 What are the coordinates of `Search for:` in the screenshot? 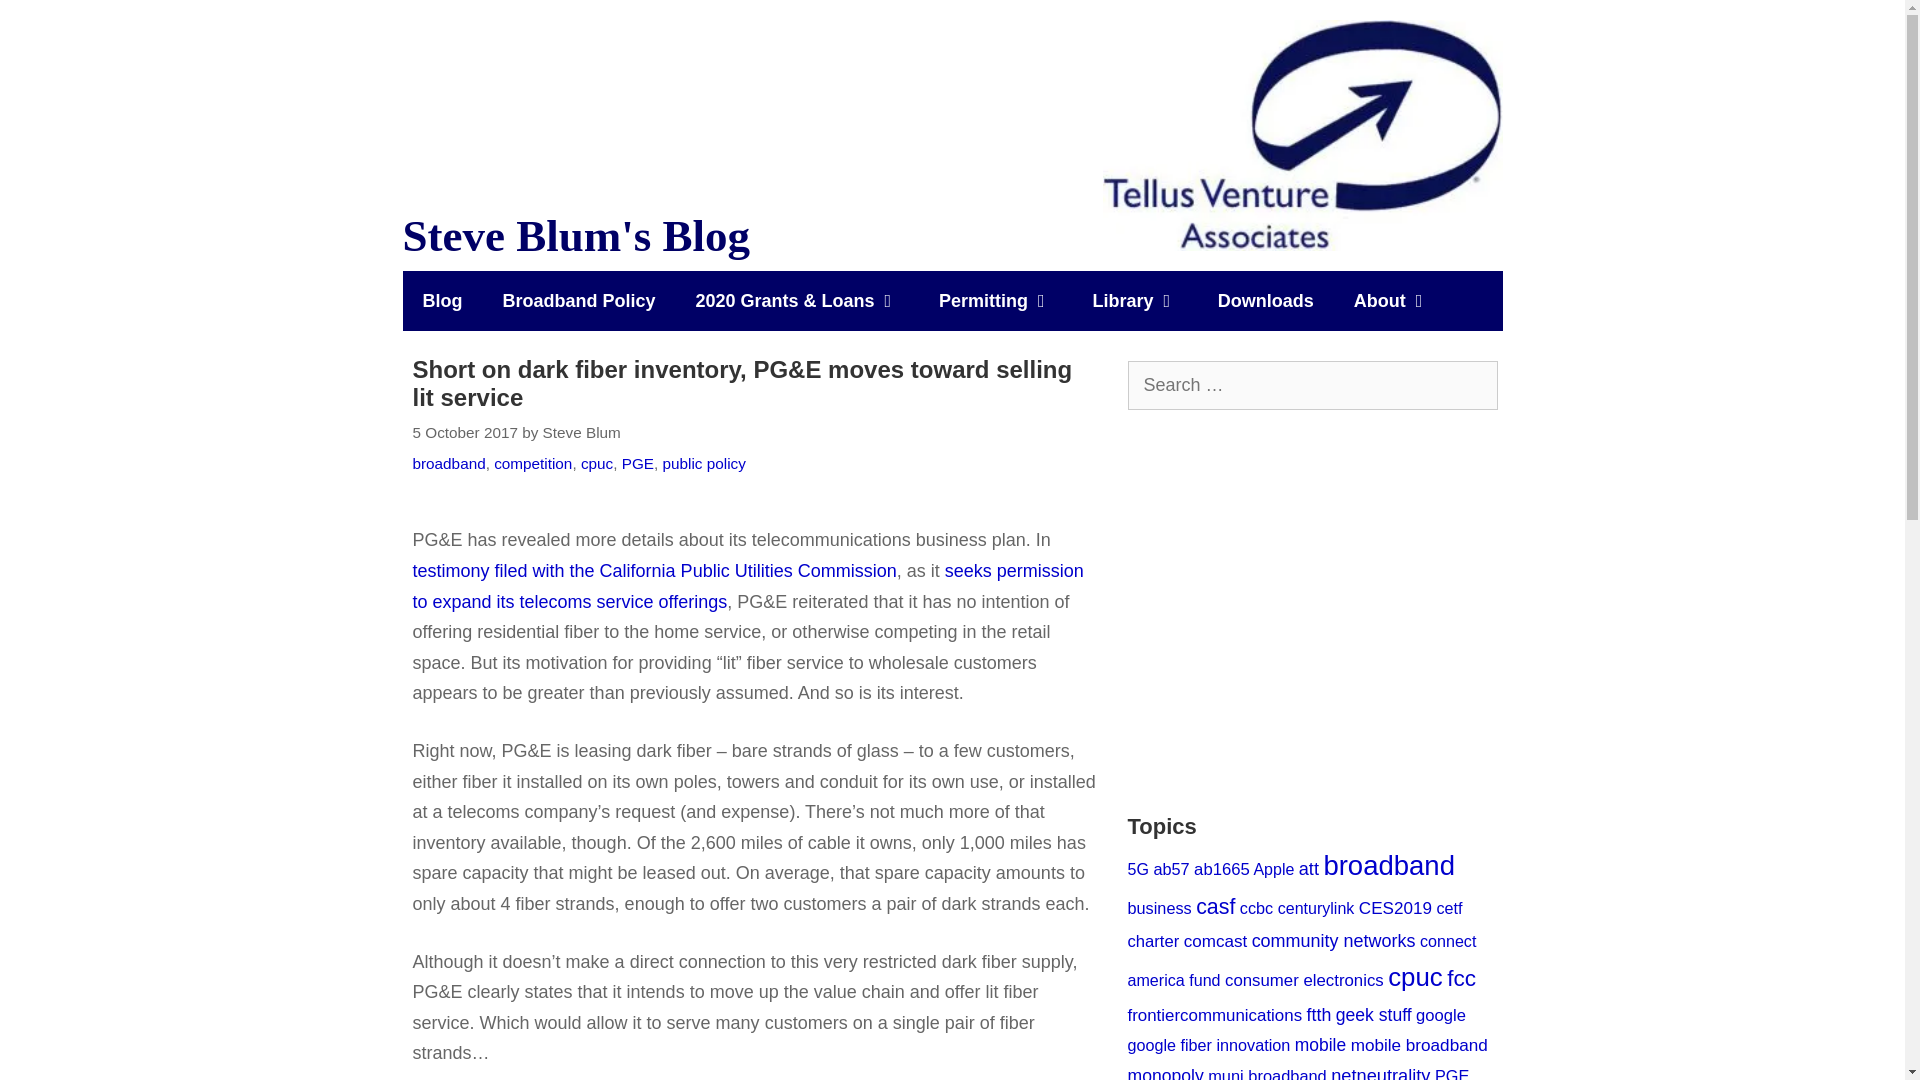 It's located at (1312, 385).